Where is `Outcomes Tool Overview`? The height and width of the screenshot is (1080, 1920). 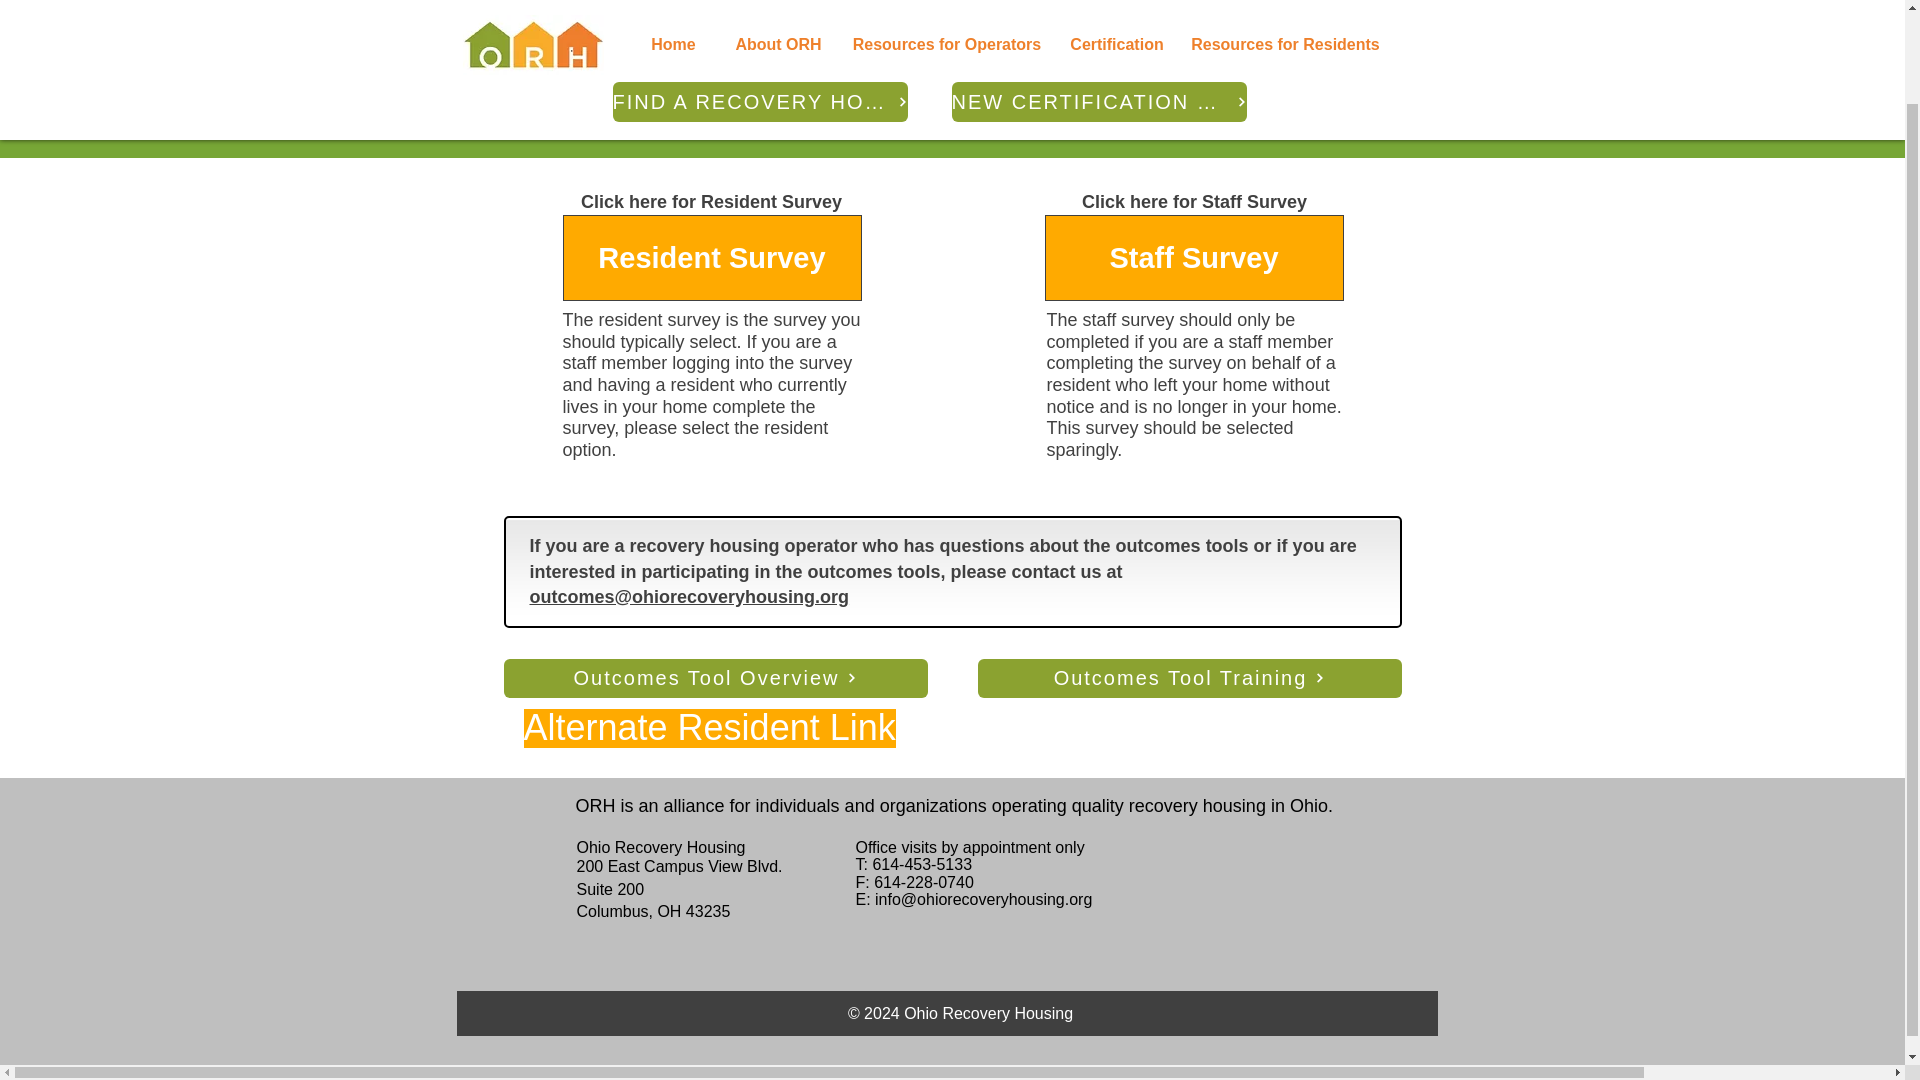 Outcomes Tool Overview is located at coordinates (715, 678).